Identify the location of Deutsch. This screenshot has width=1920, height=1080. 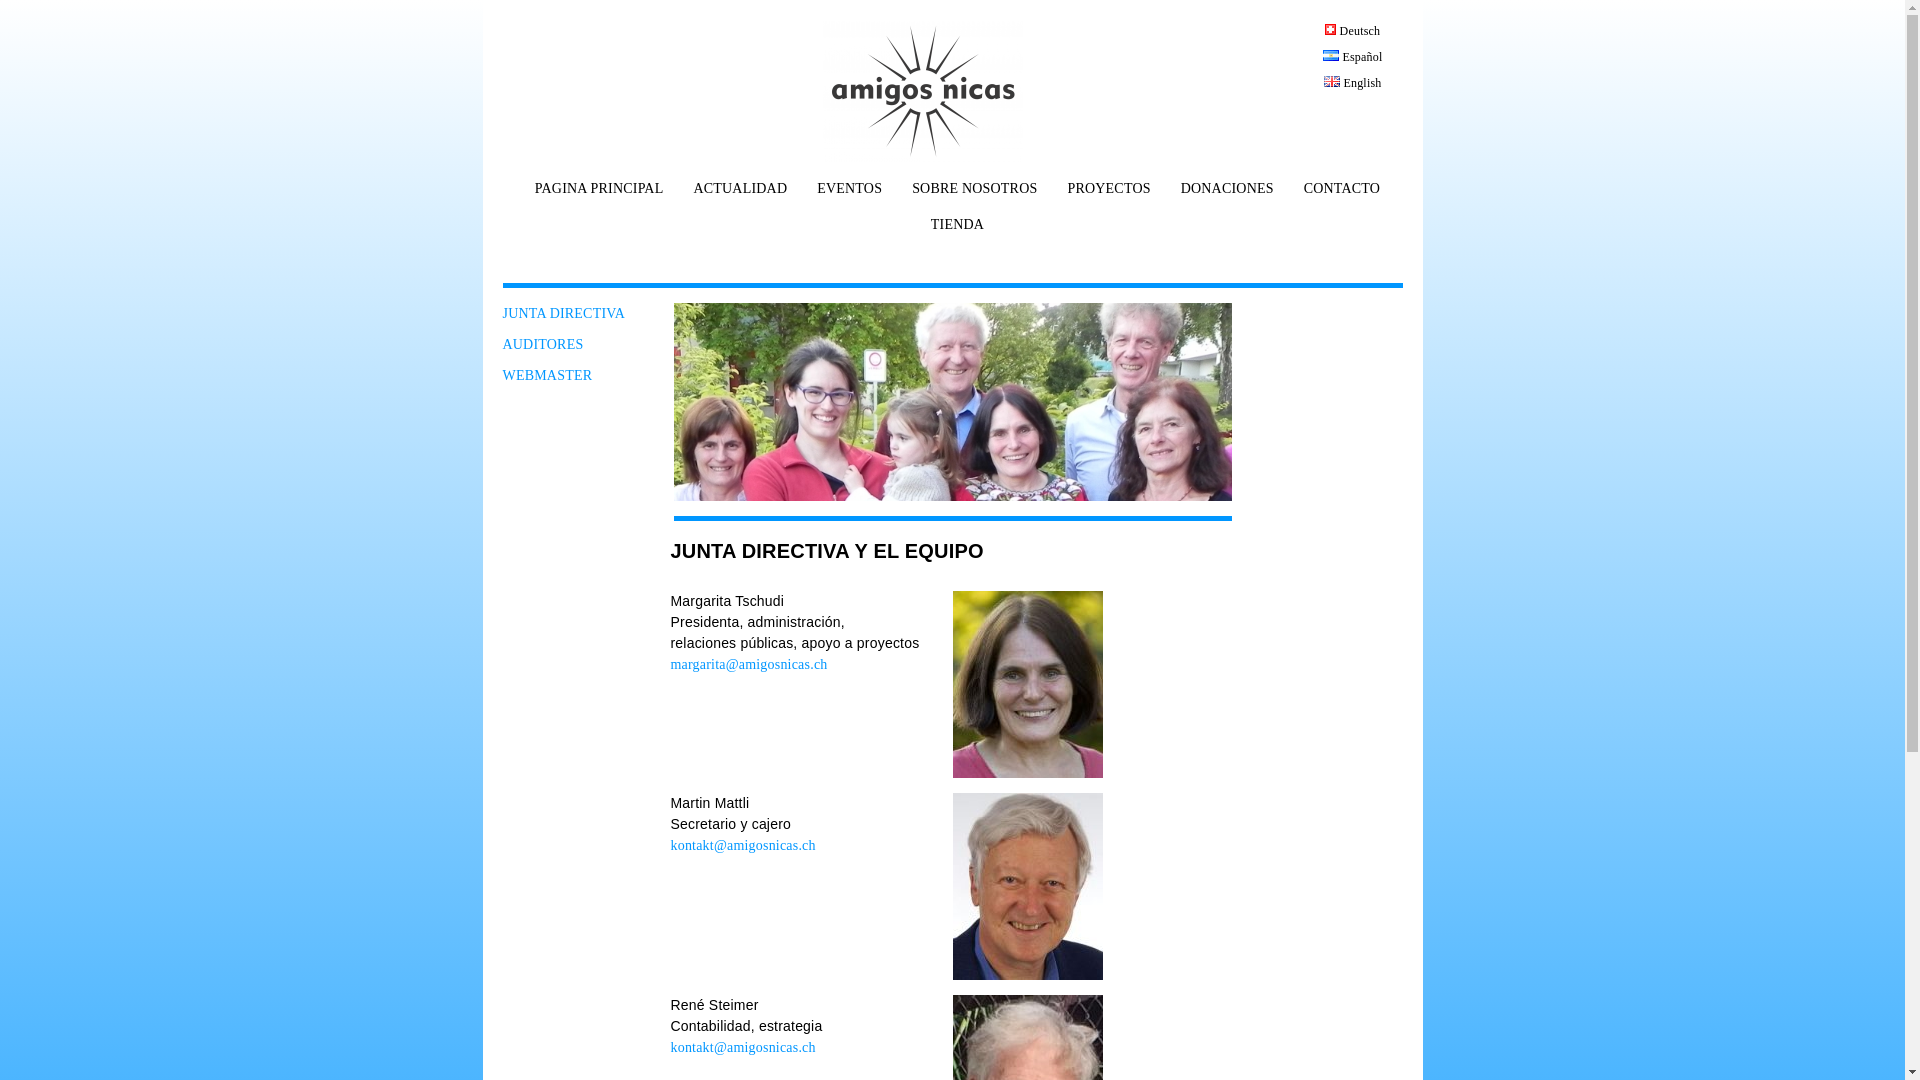
(1352, 31).